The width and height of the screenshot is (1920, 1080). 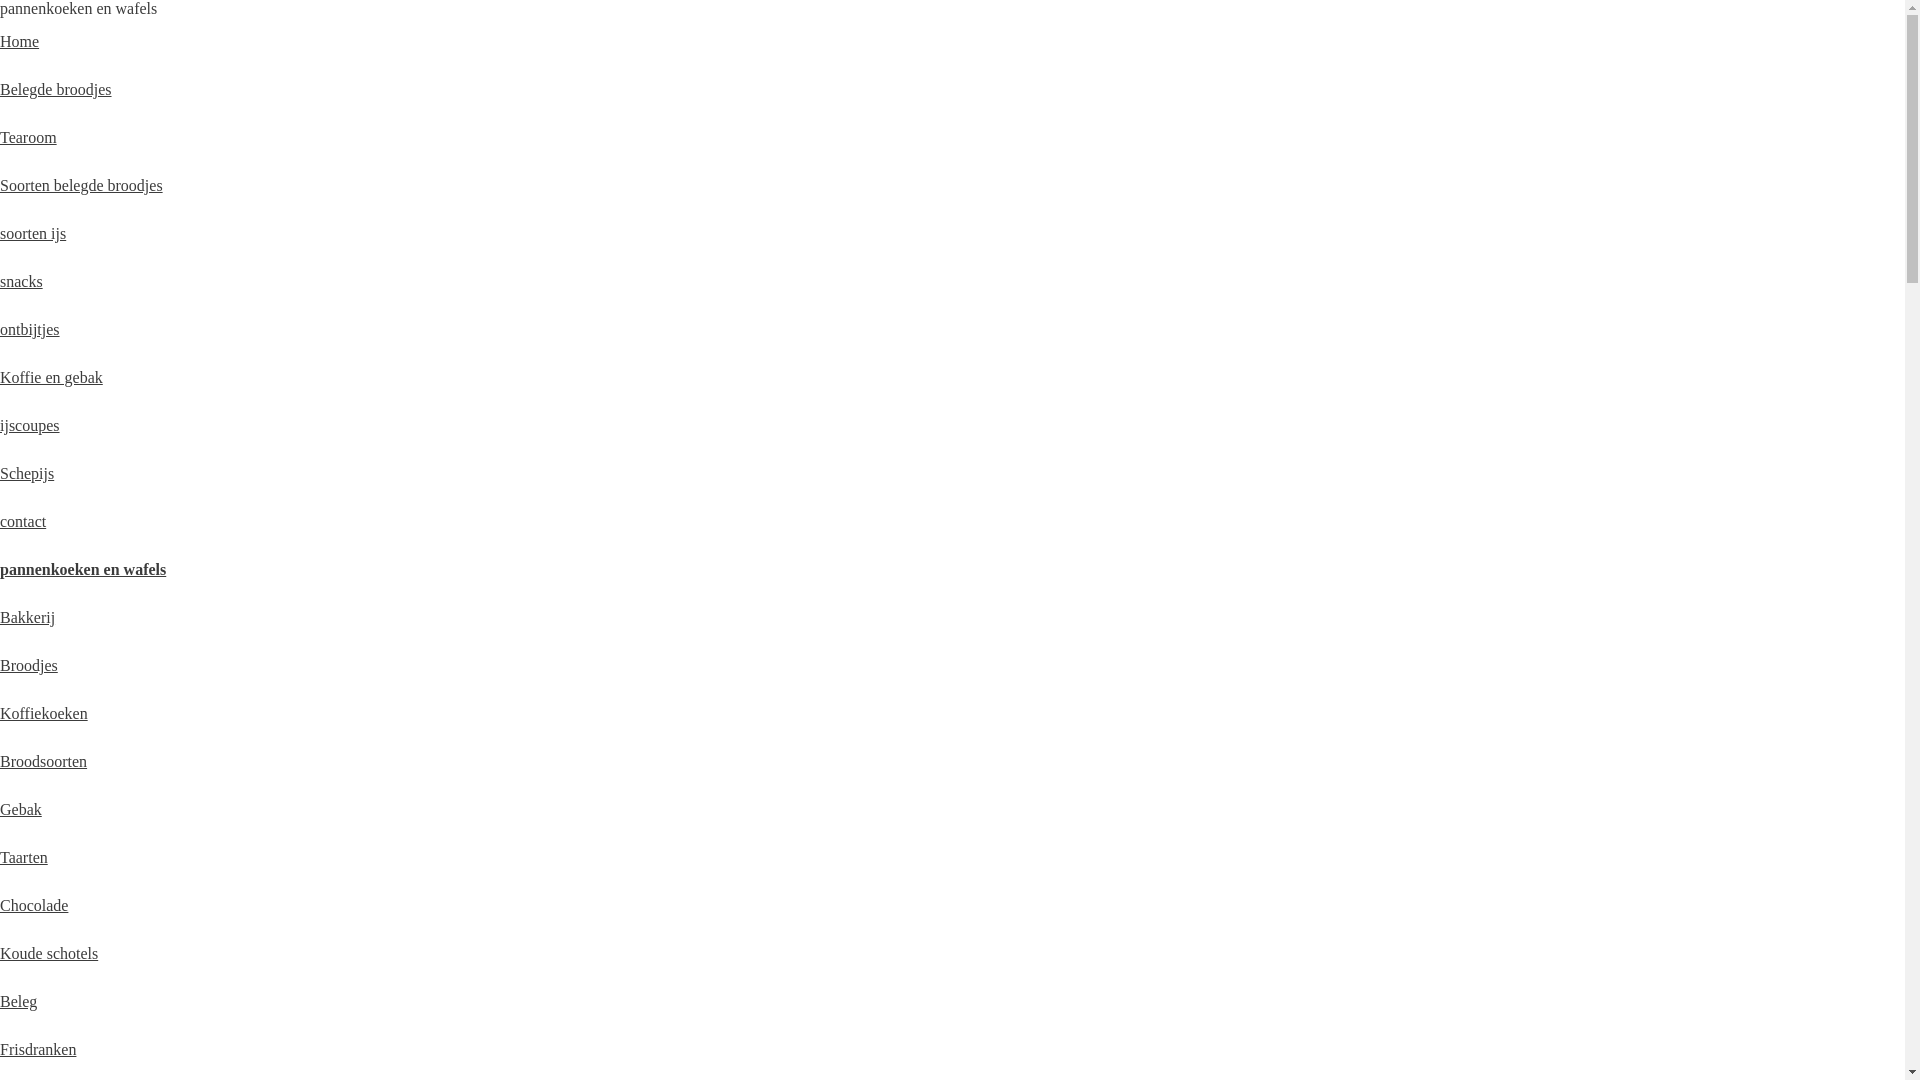 I want to click on Soorten belegde broodjes, so click(x=82, y=186).